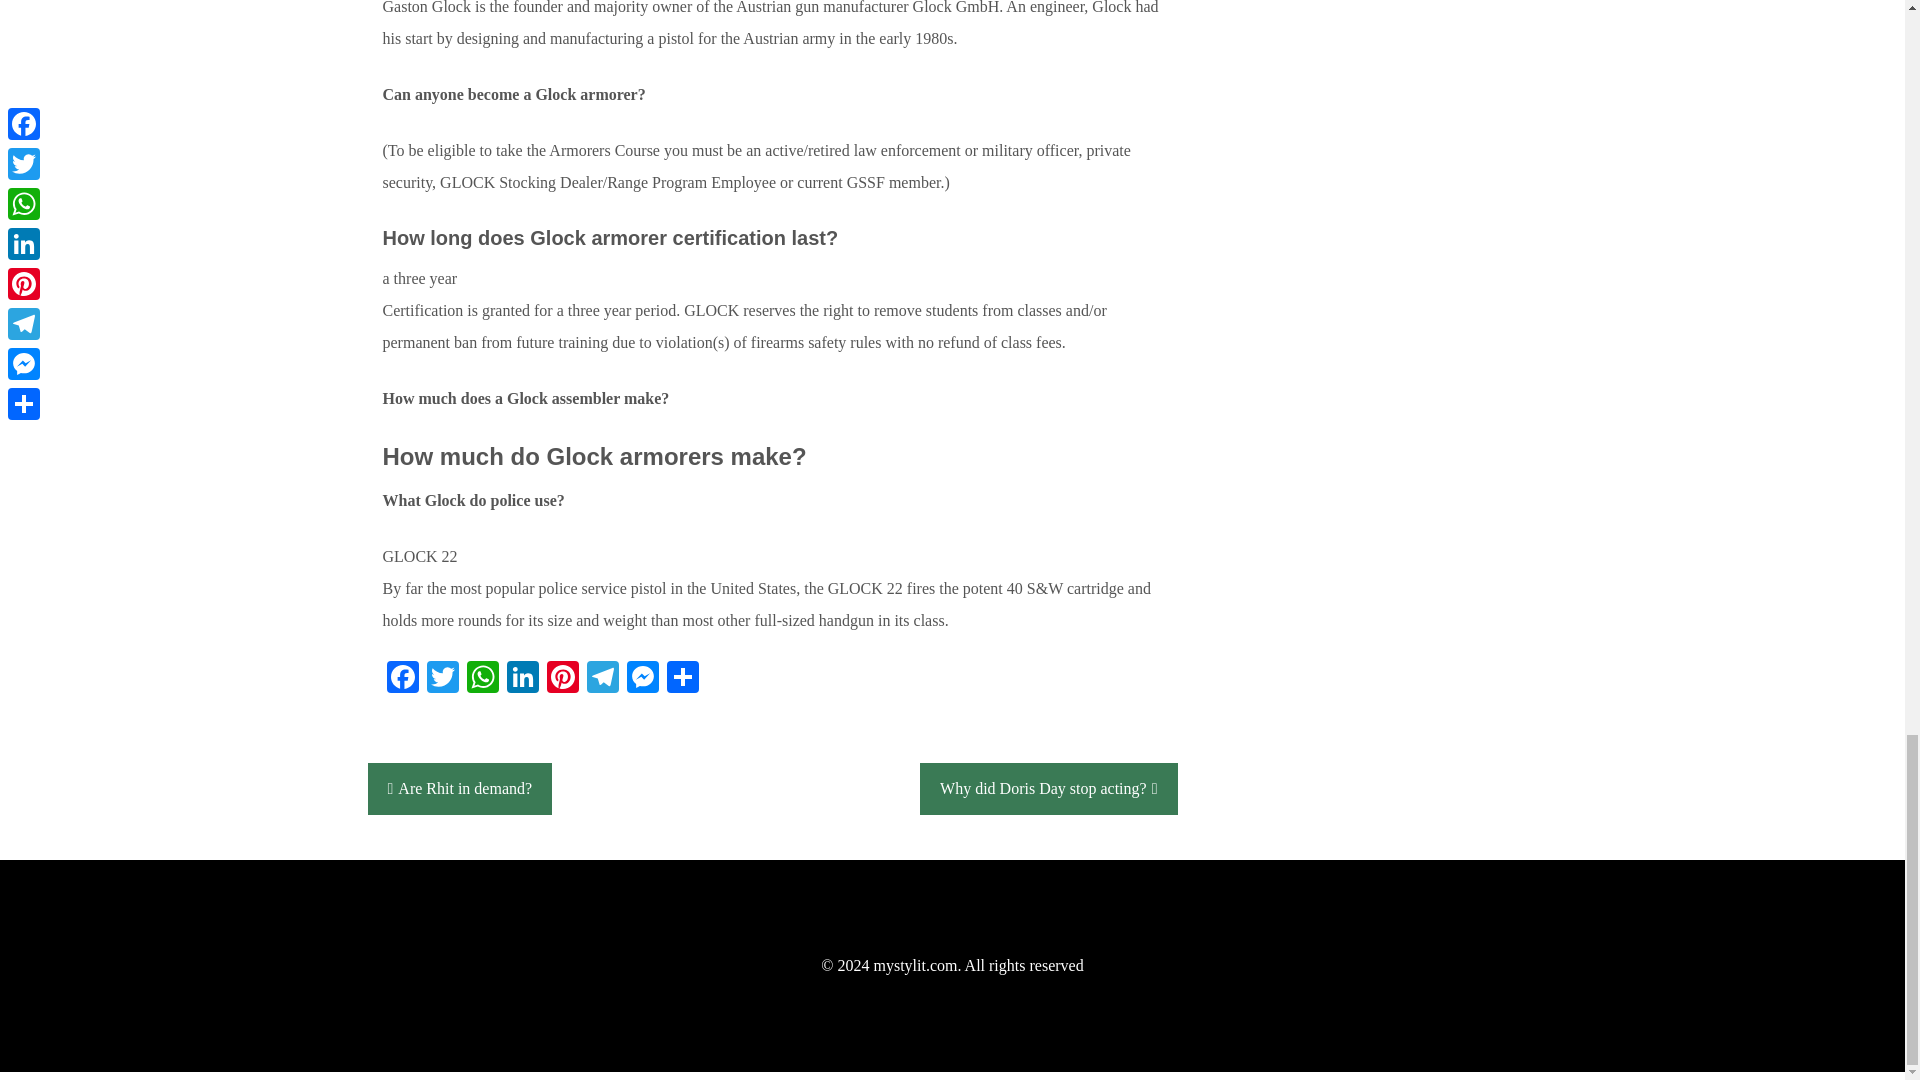 The image size is (1920, 1080). Describe the element at coordinates (460, 788) in the screenshot. I see `Are Rhit in demand?` at that location.